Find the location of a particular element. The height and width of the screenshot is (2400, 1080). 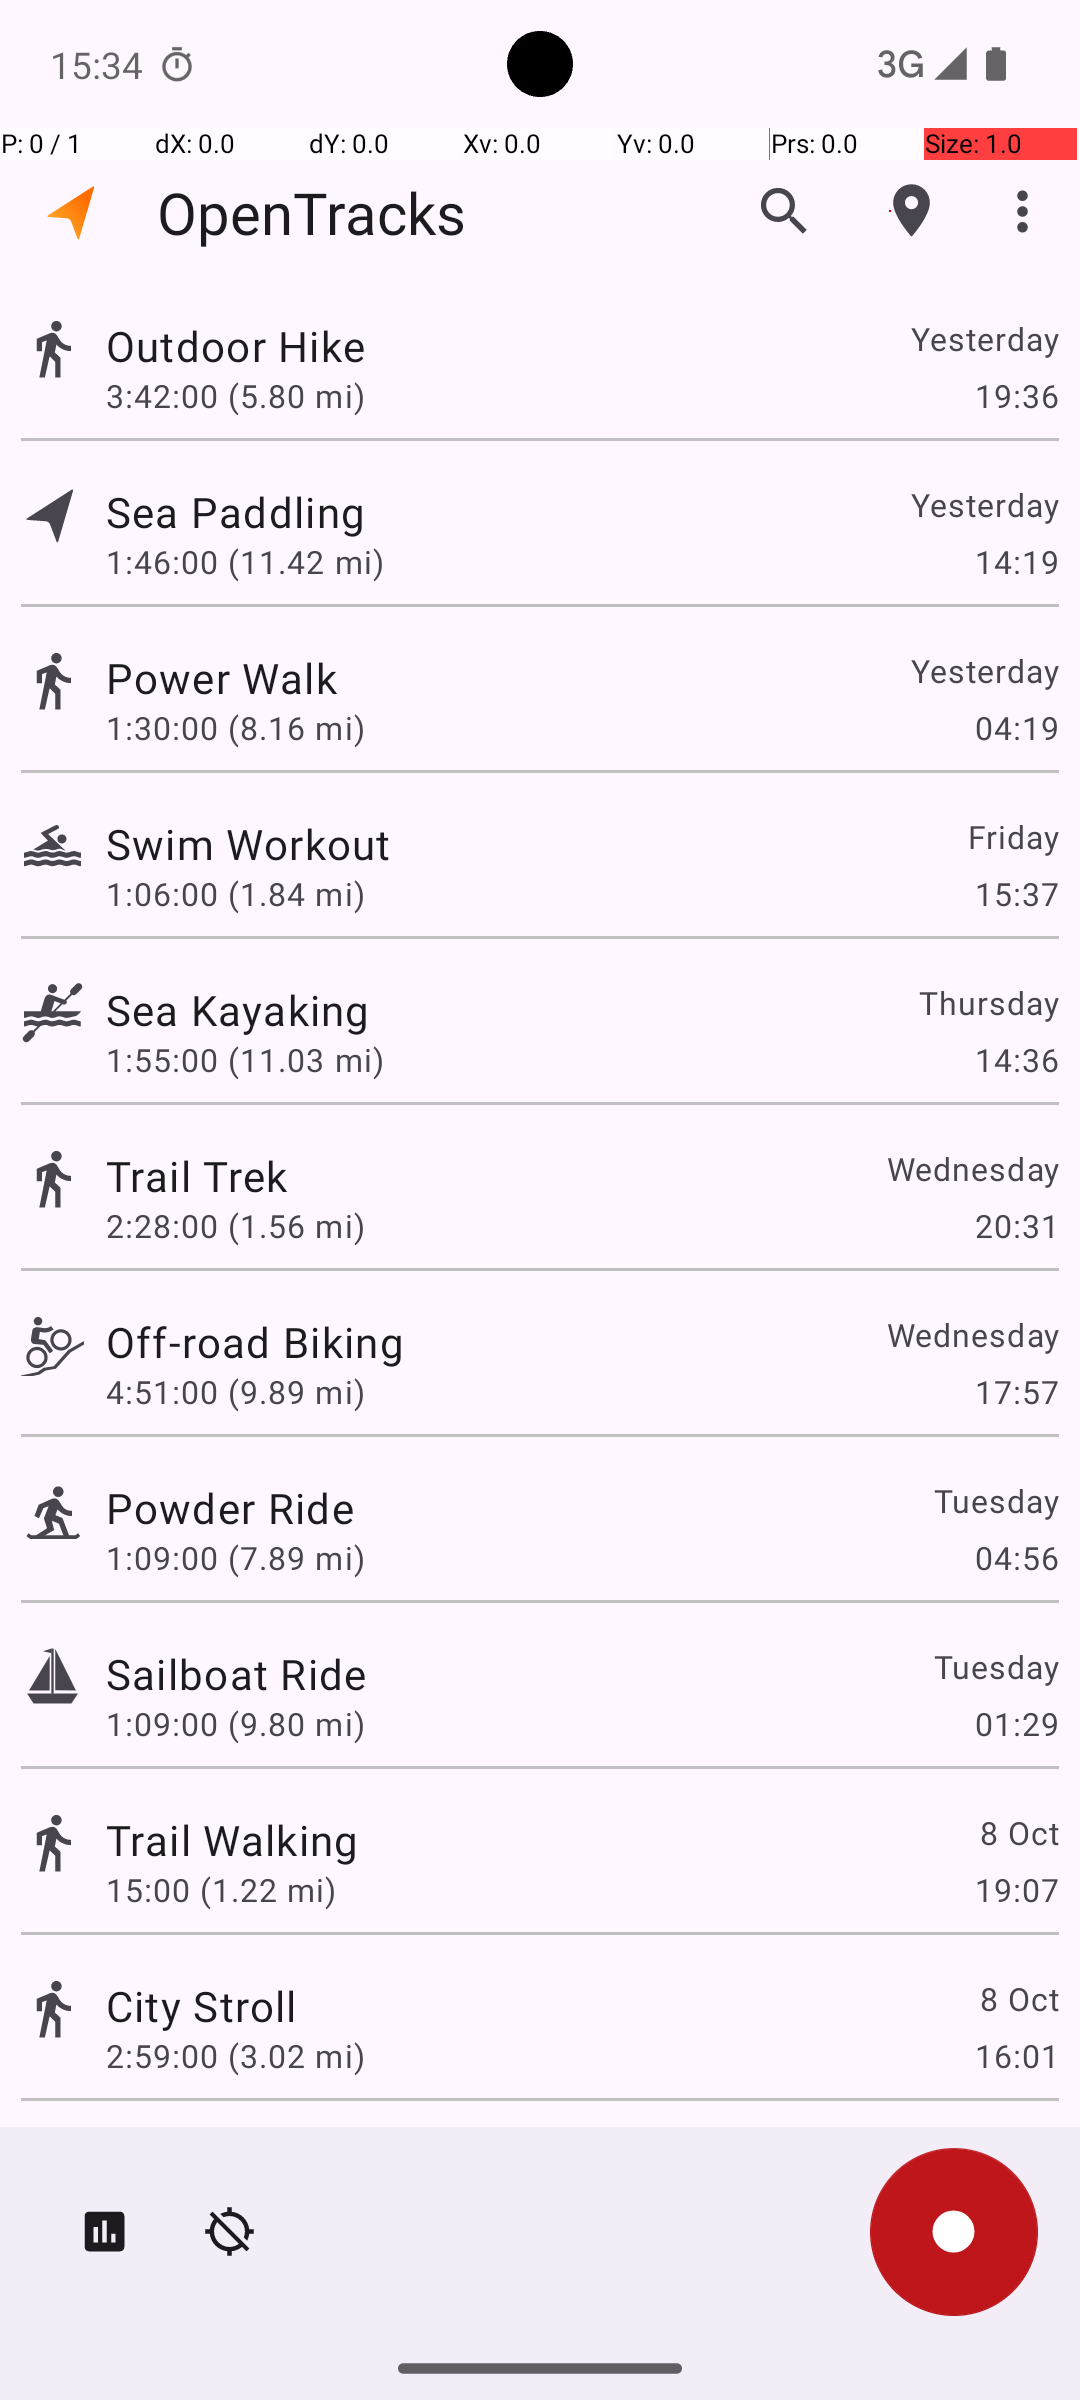

1:09:00 (7.89 mi) is located at coordinates (236, 1558).